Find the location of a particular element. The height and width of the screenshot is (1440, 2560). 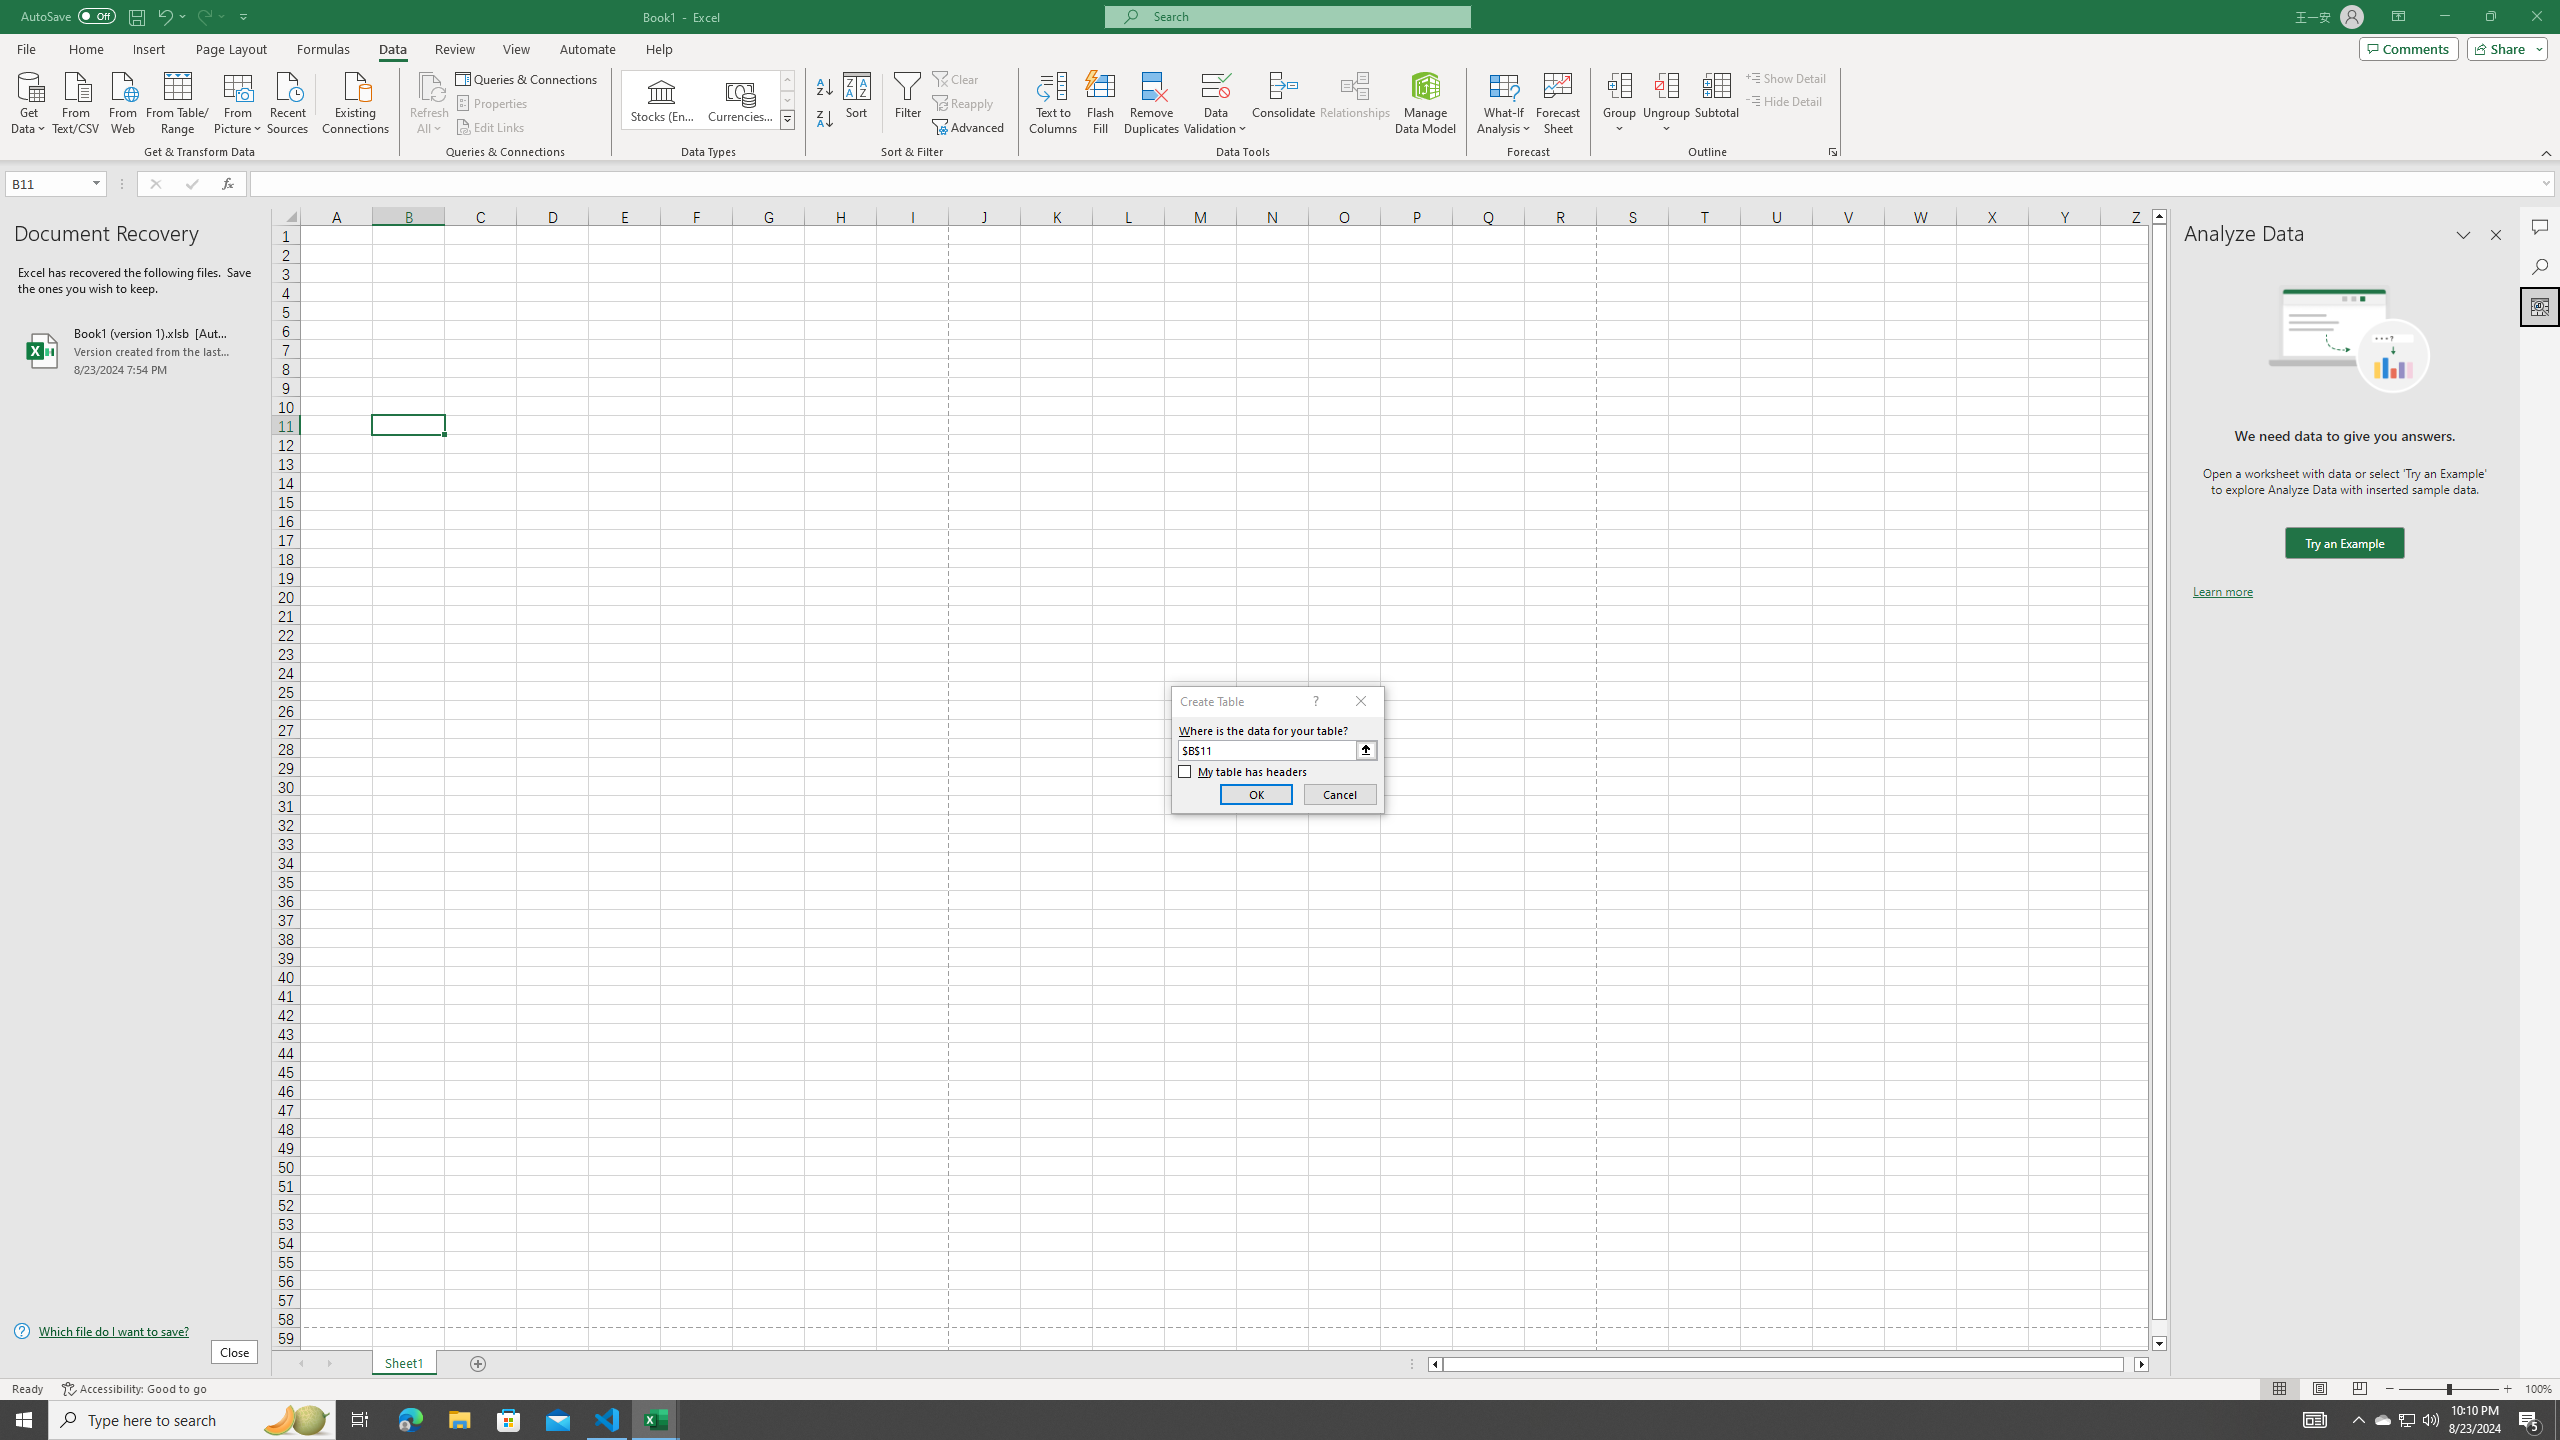

Ungroup... is located at coordinates (1666, 85).